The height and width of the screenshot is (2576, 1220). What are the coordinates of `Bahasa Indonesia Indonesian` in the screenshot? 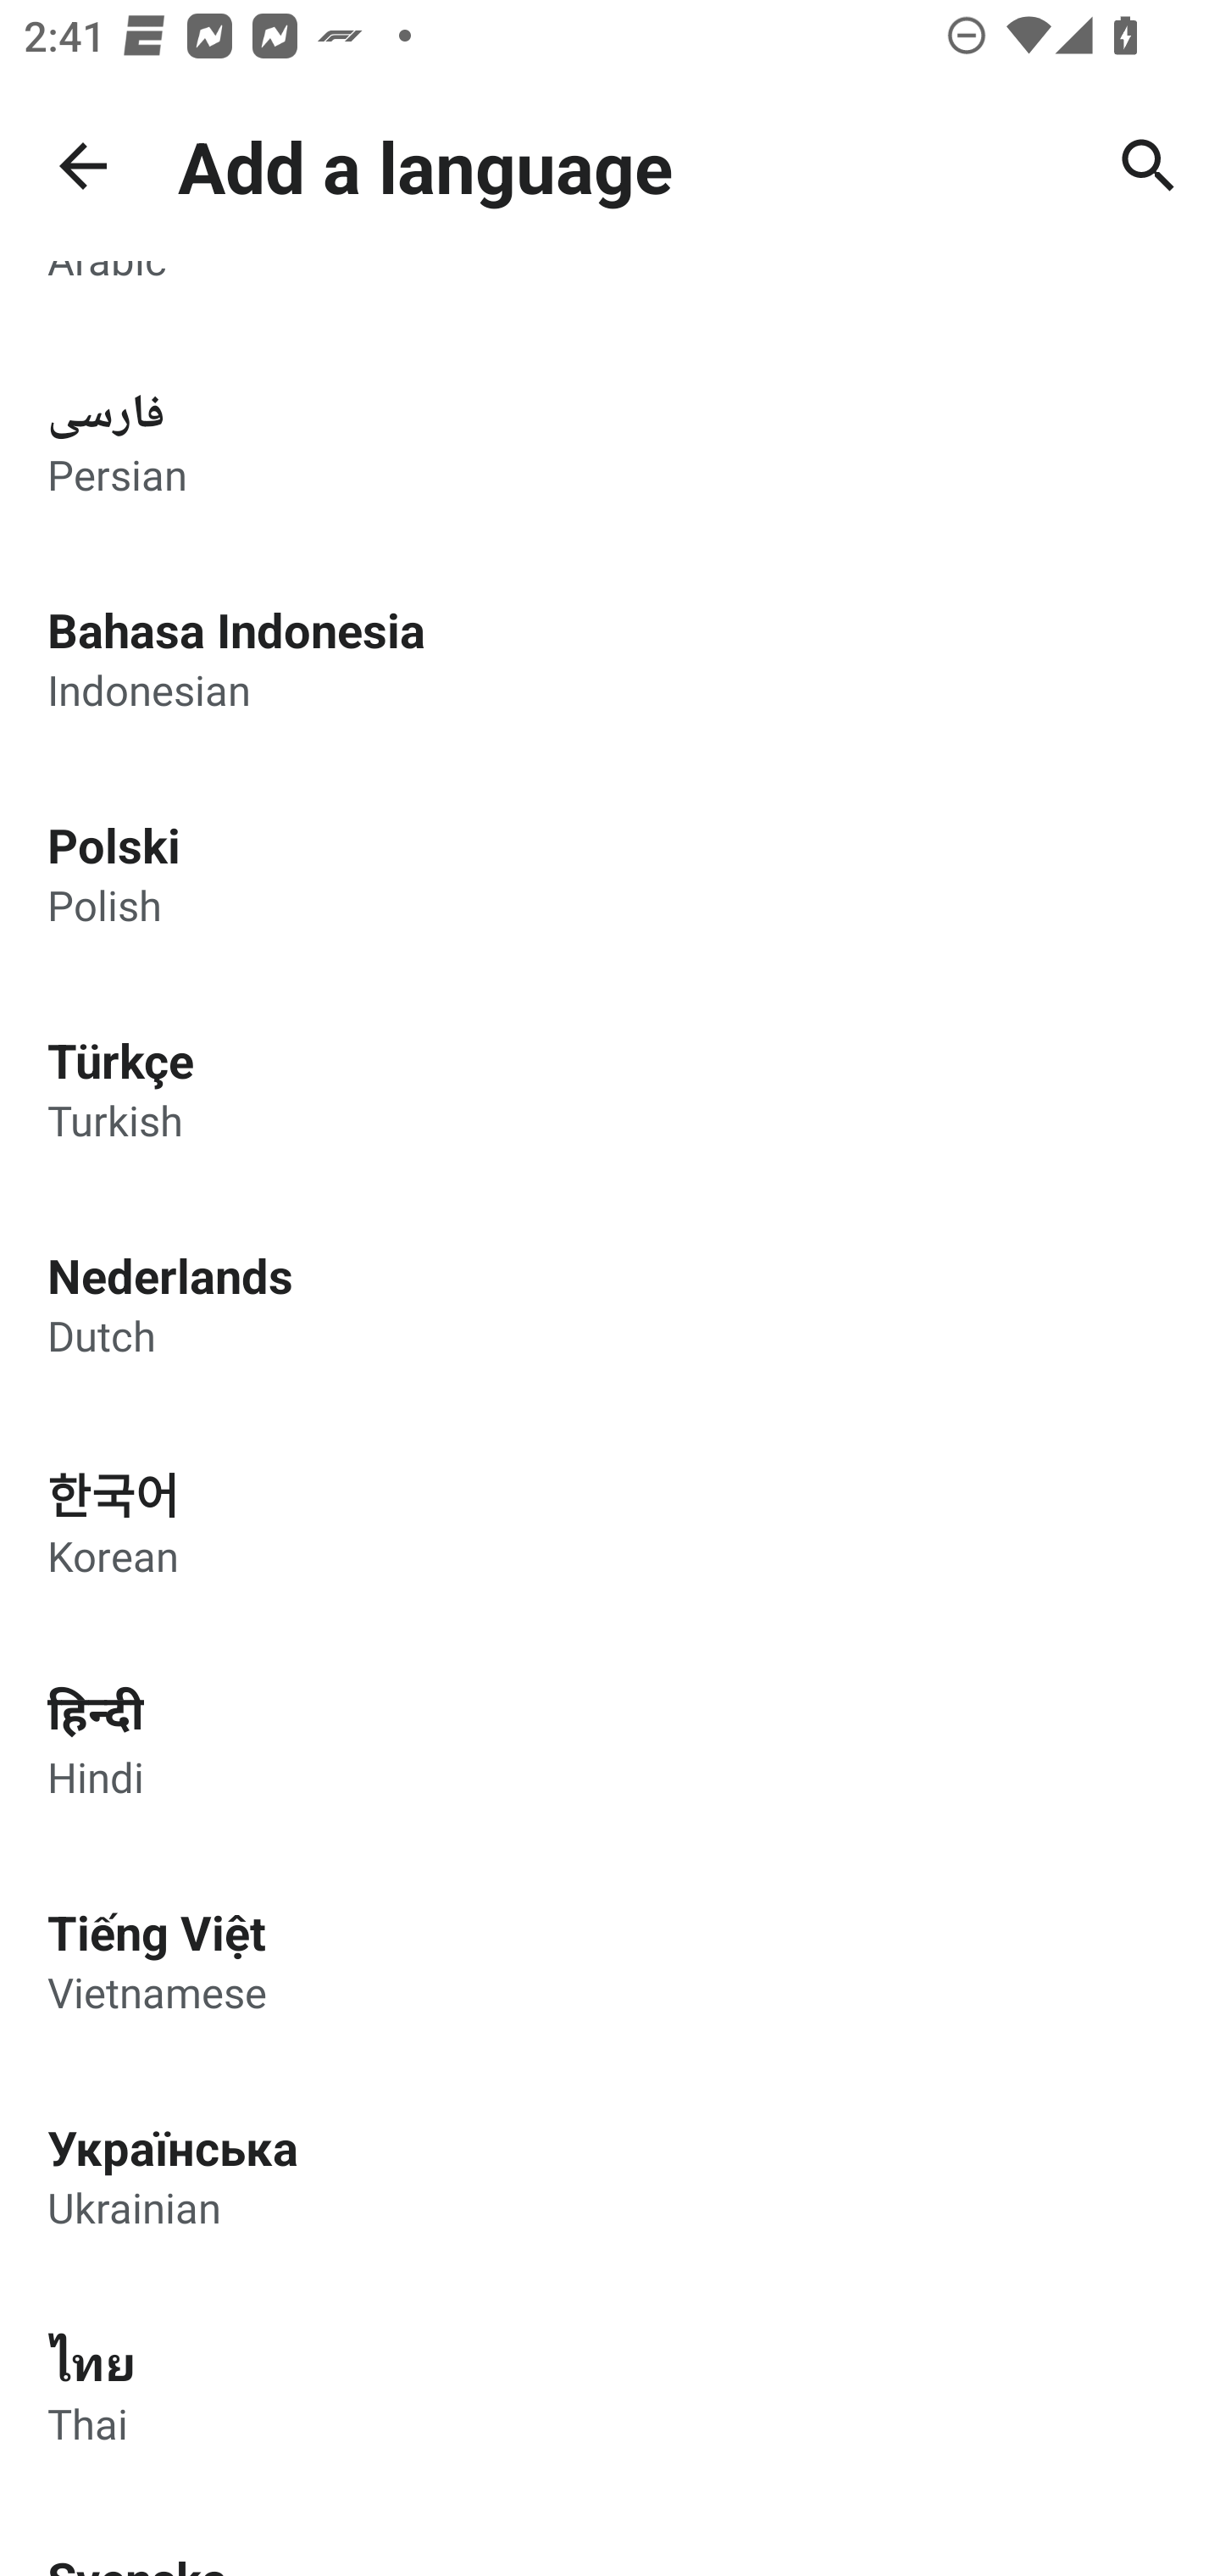 It's located at (610, 656).